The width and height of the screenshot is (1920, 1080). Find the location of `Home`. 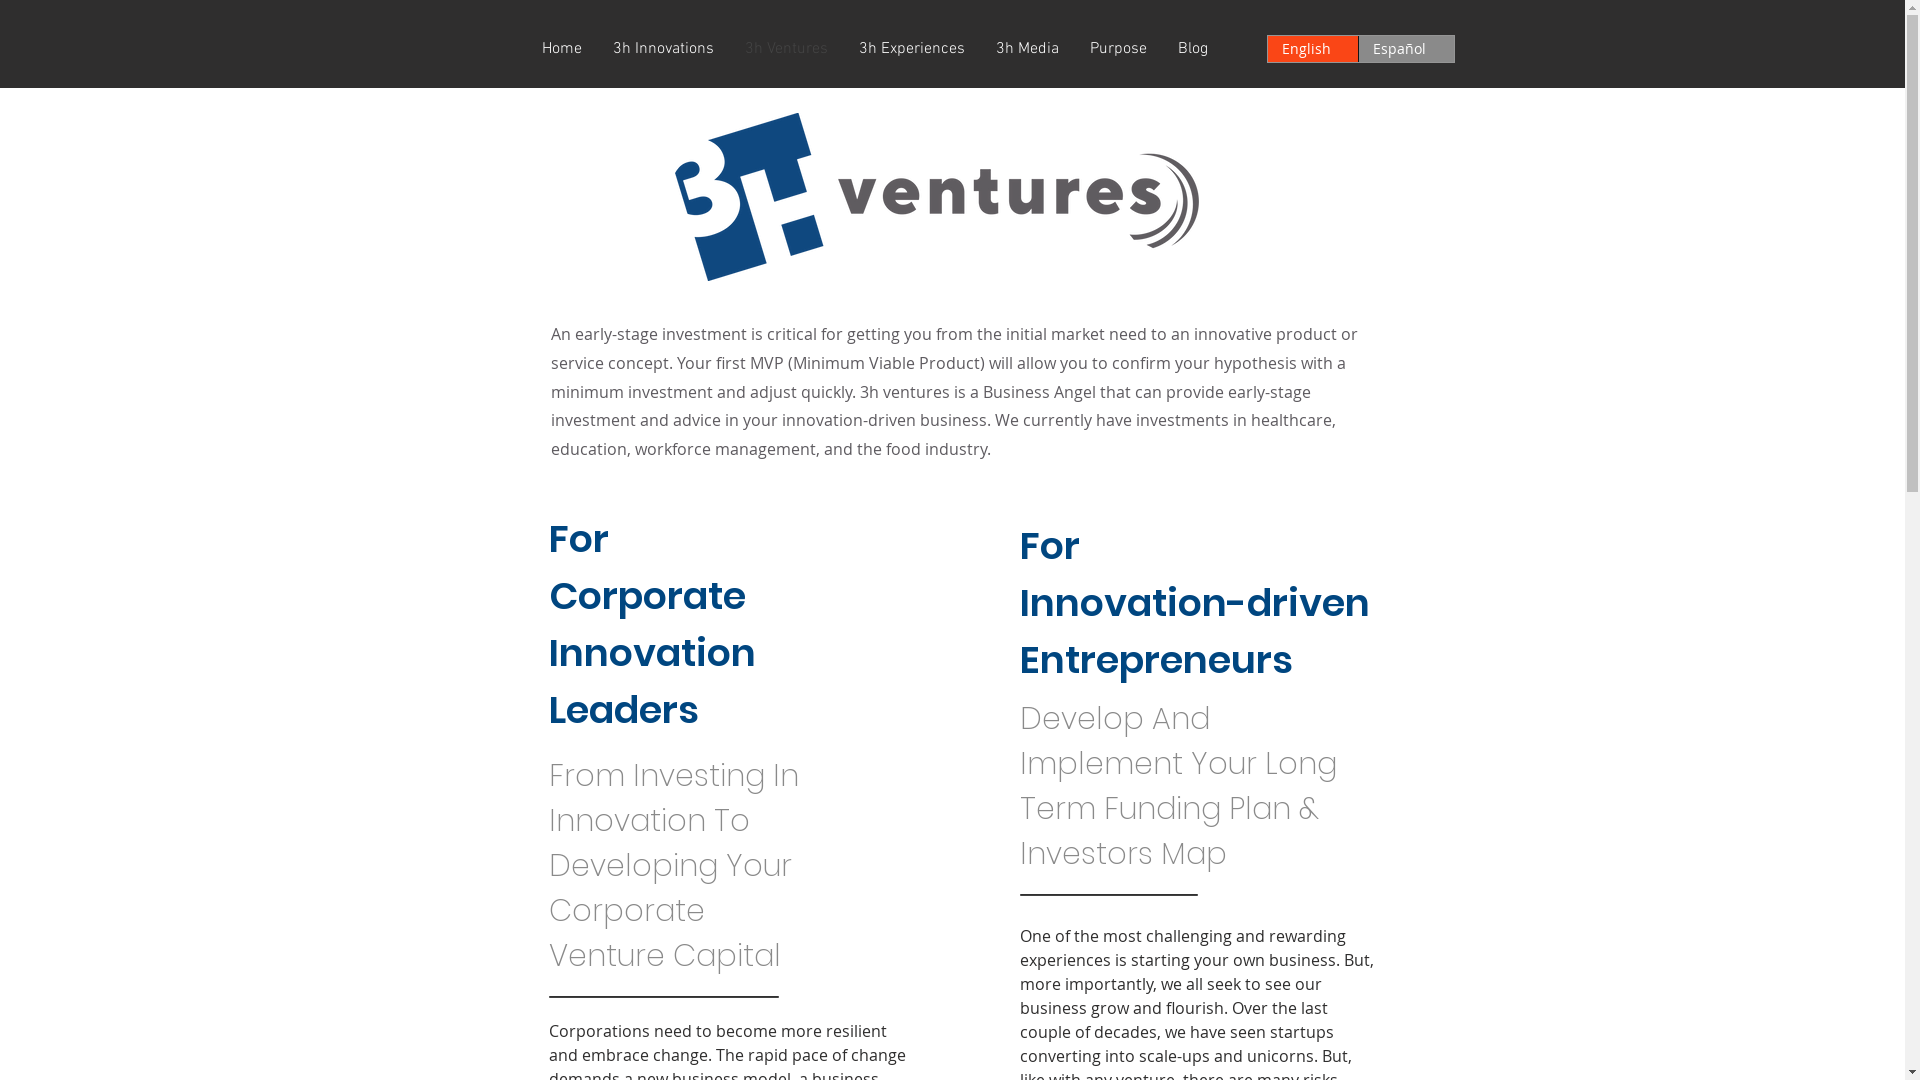

Home is located at coordinates (561, 49).